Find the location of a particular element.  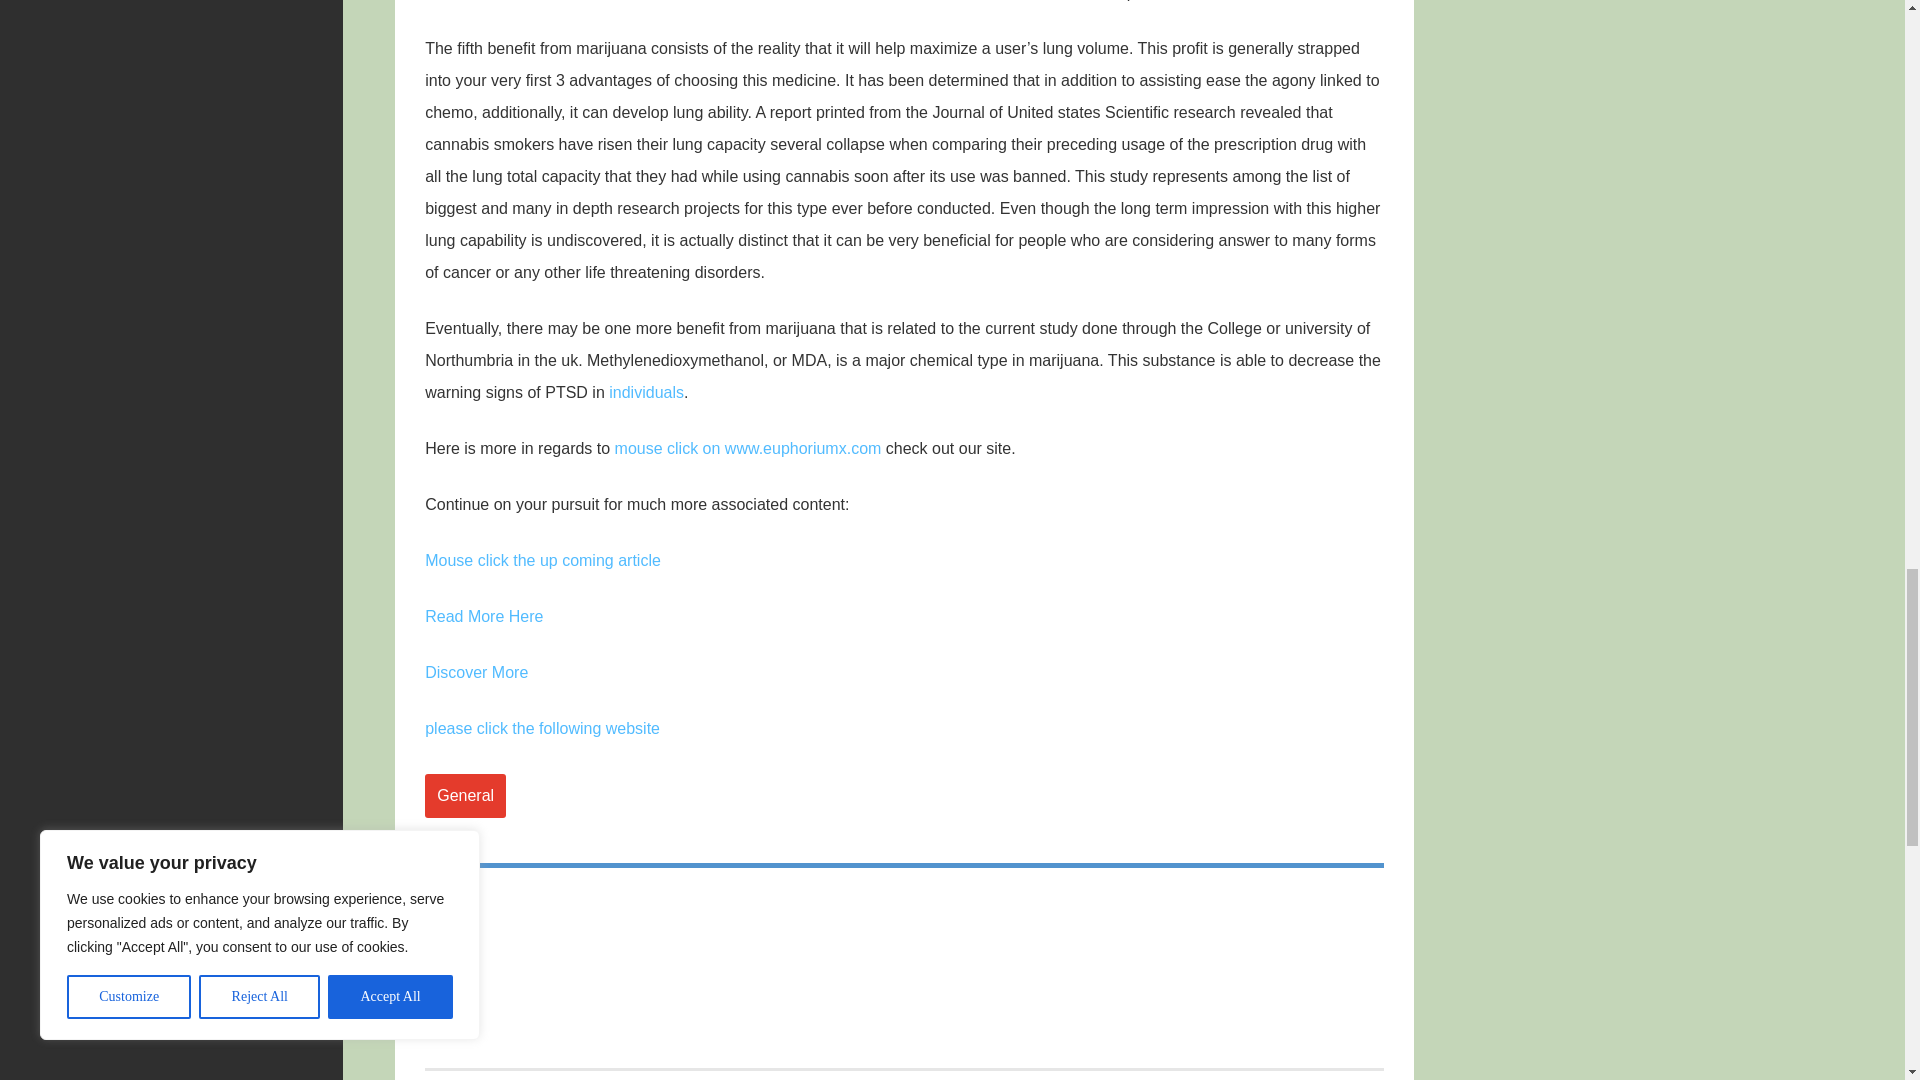

individuals is located at coordinates (646, 392).